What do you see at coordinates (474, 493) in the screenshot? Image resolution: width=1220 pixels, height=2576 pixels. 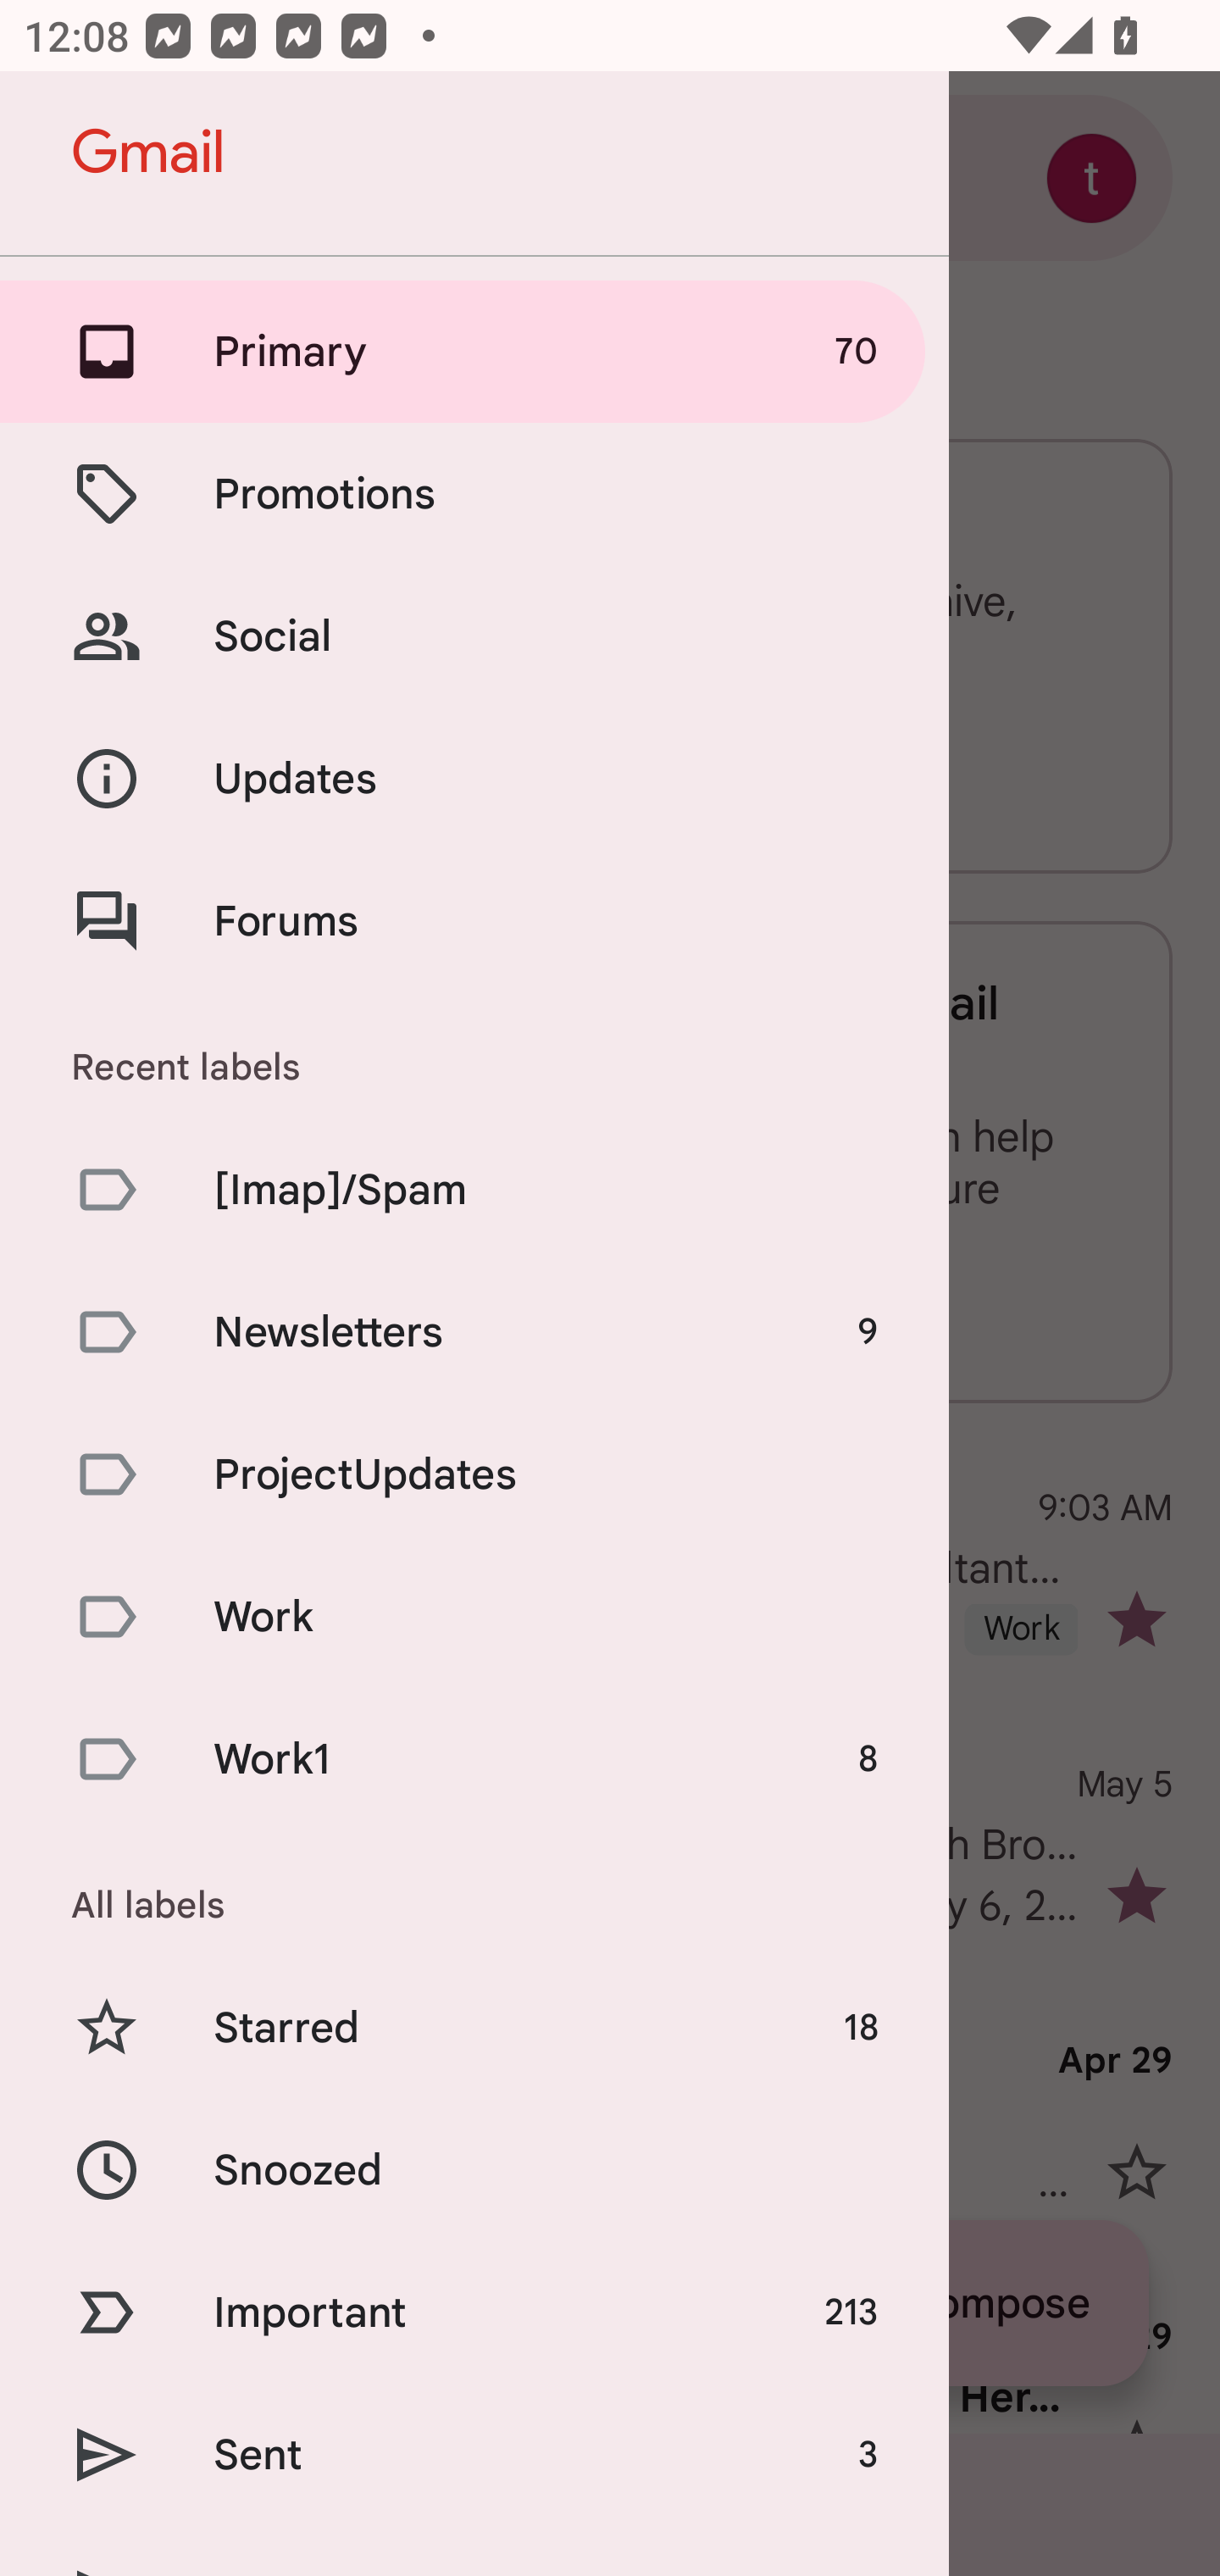 I see `Promotions` at bounding box center [474, 493].